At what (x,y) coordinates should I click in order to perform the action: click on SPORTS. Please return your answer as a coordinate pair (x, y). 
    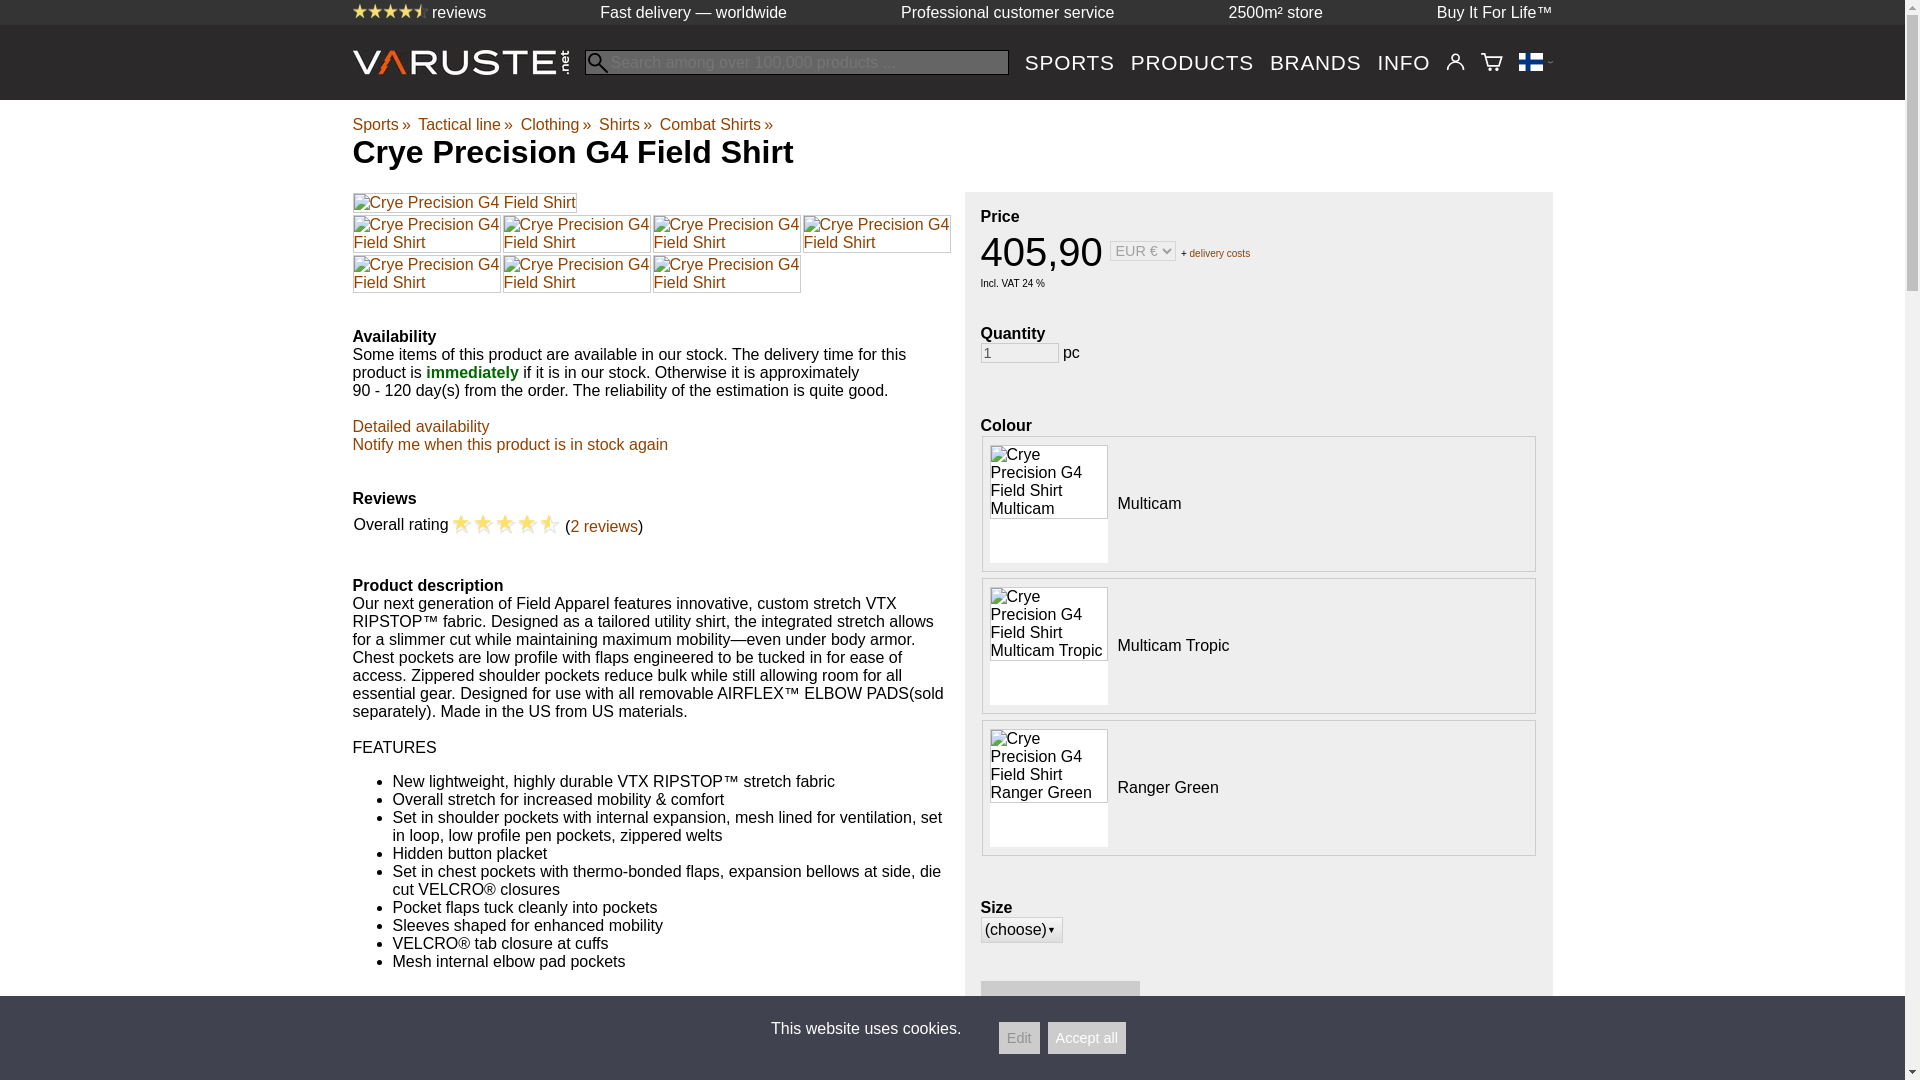
    Looking at the image, I should click on (1070, 62).